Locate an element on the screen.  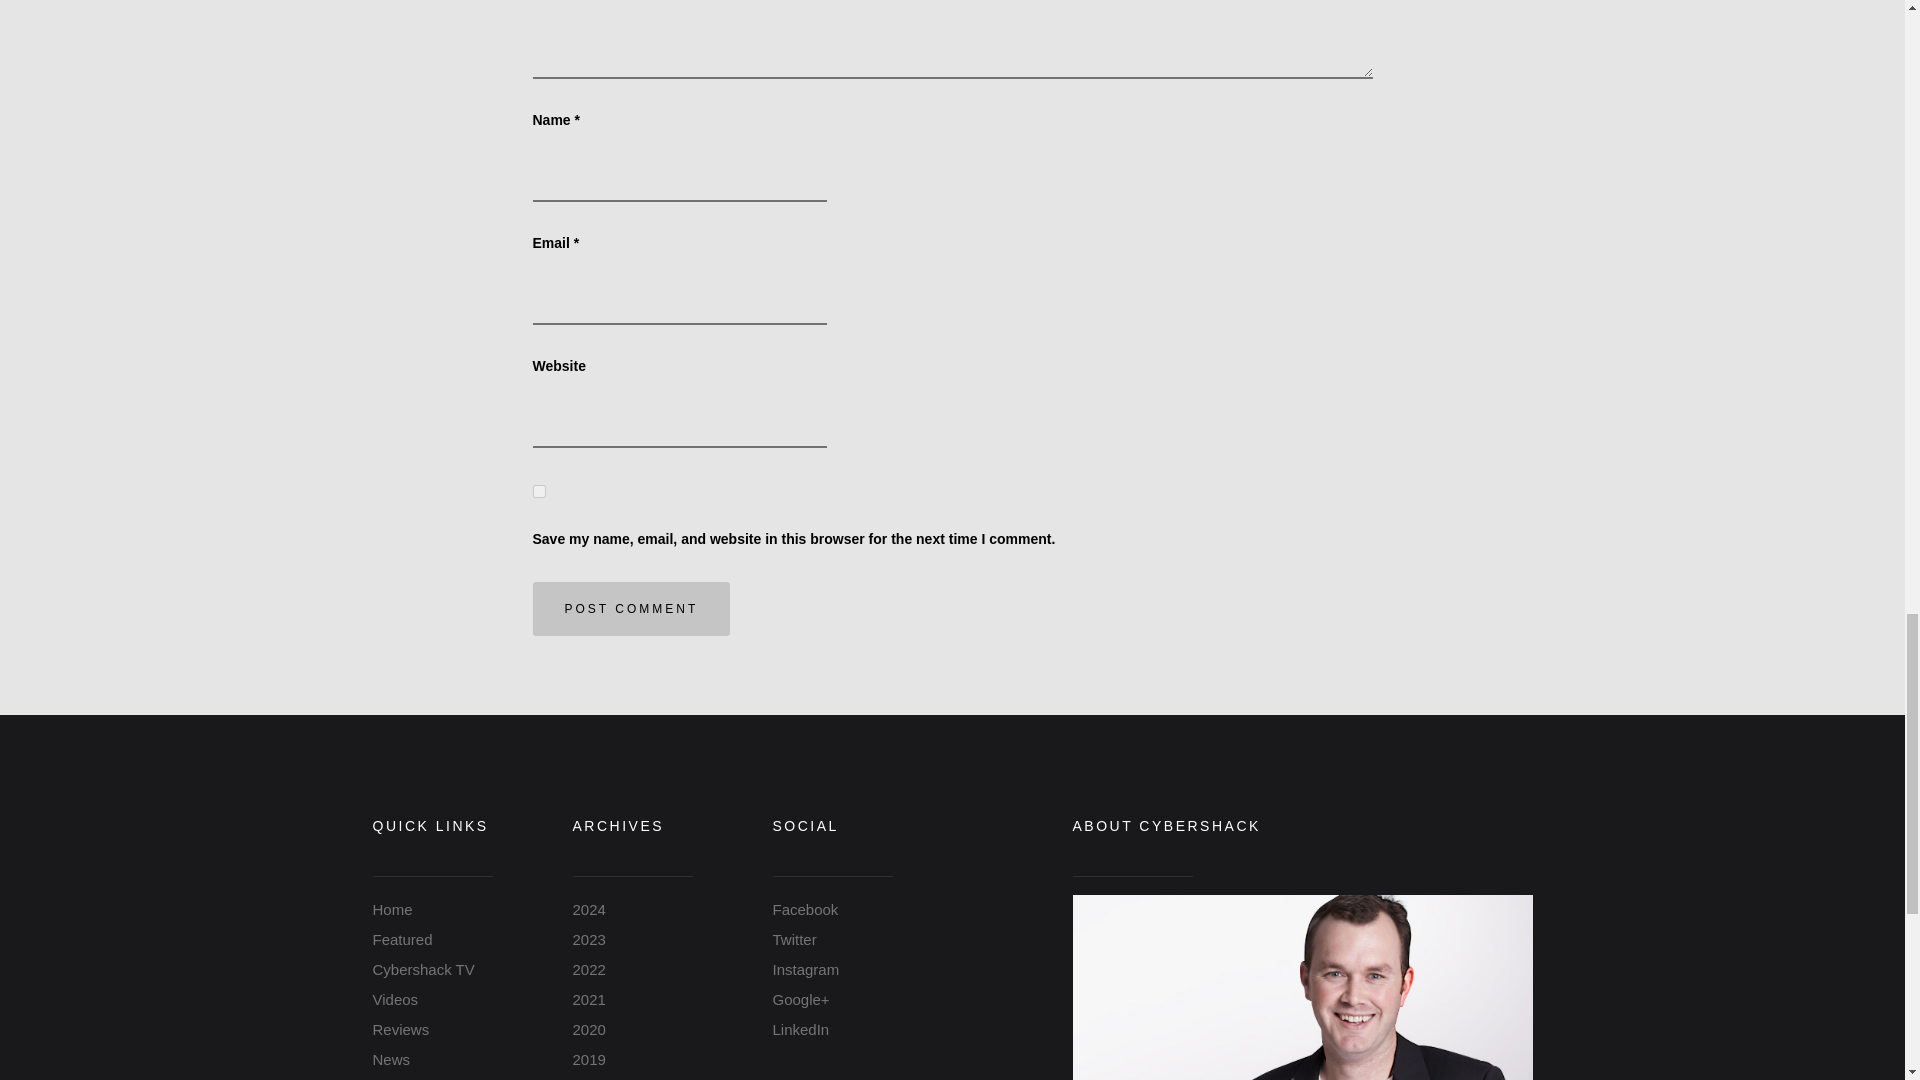
News is located at coordinates (391, 1059).